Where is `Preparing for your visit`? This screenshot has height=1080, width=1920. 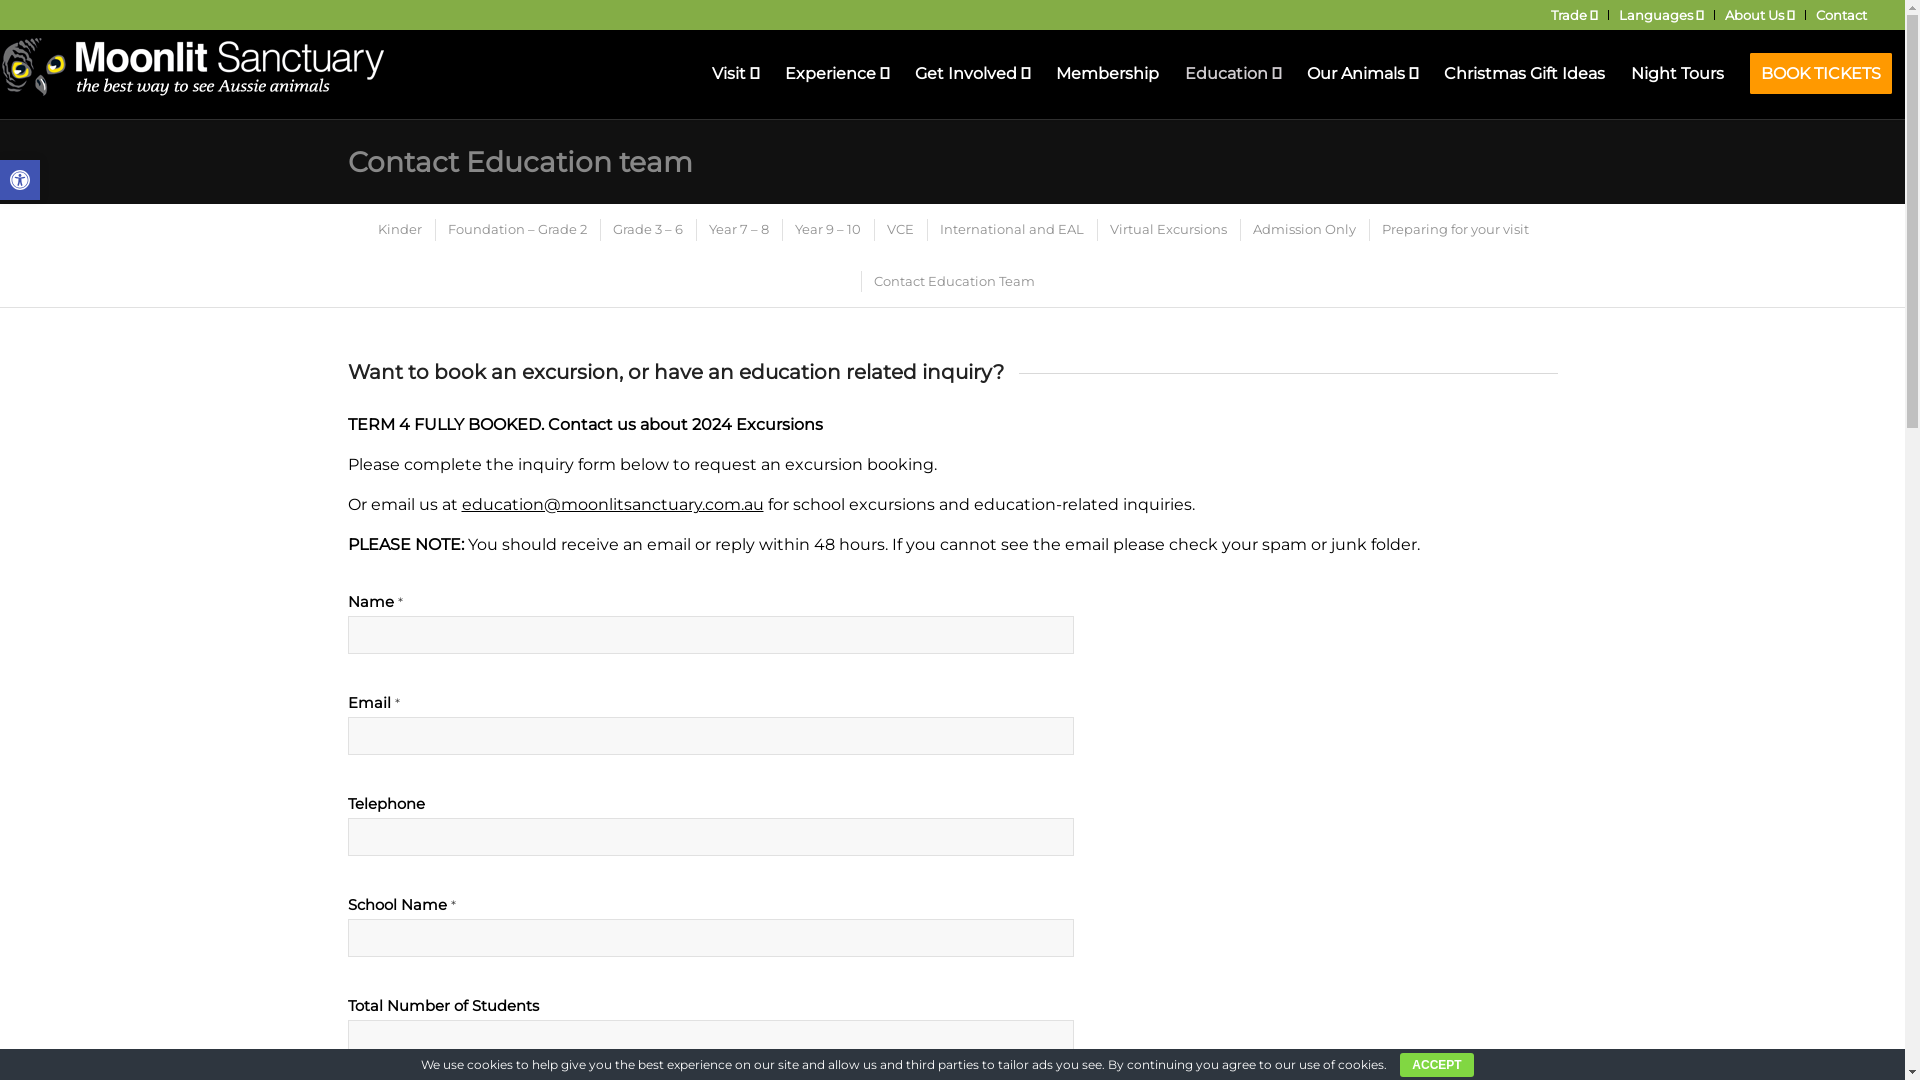
Preparing for your visit is located at coordinates (1454, 230).